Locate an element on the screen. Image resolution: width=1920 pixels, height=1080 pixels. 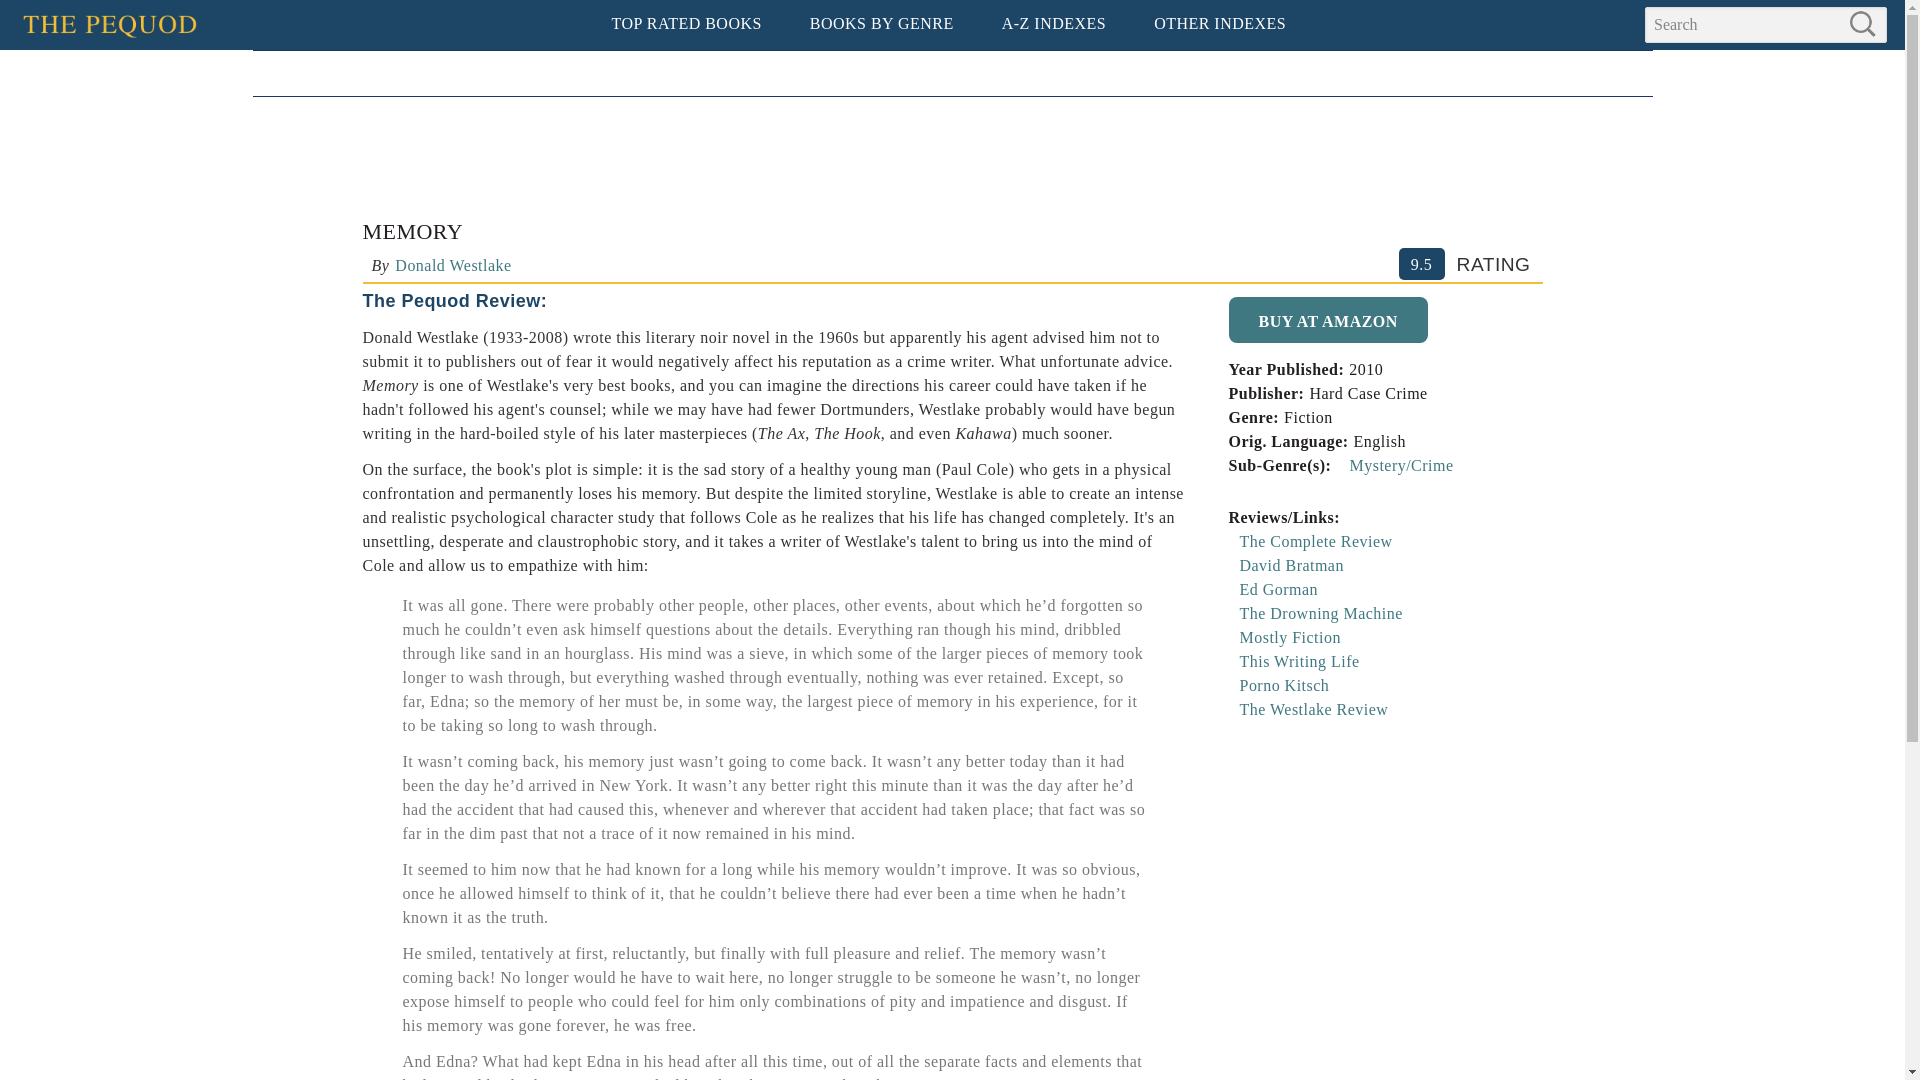
The Complete Review is located at coordinates (1316, 541).